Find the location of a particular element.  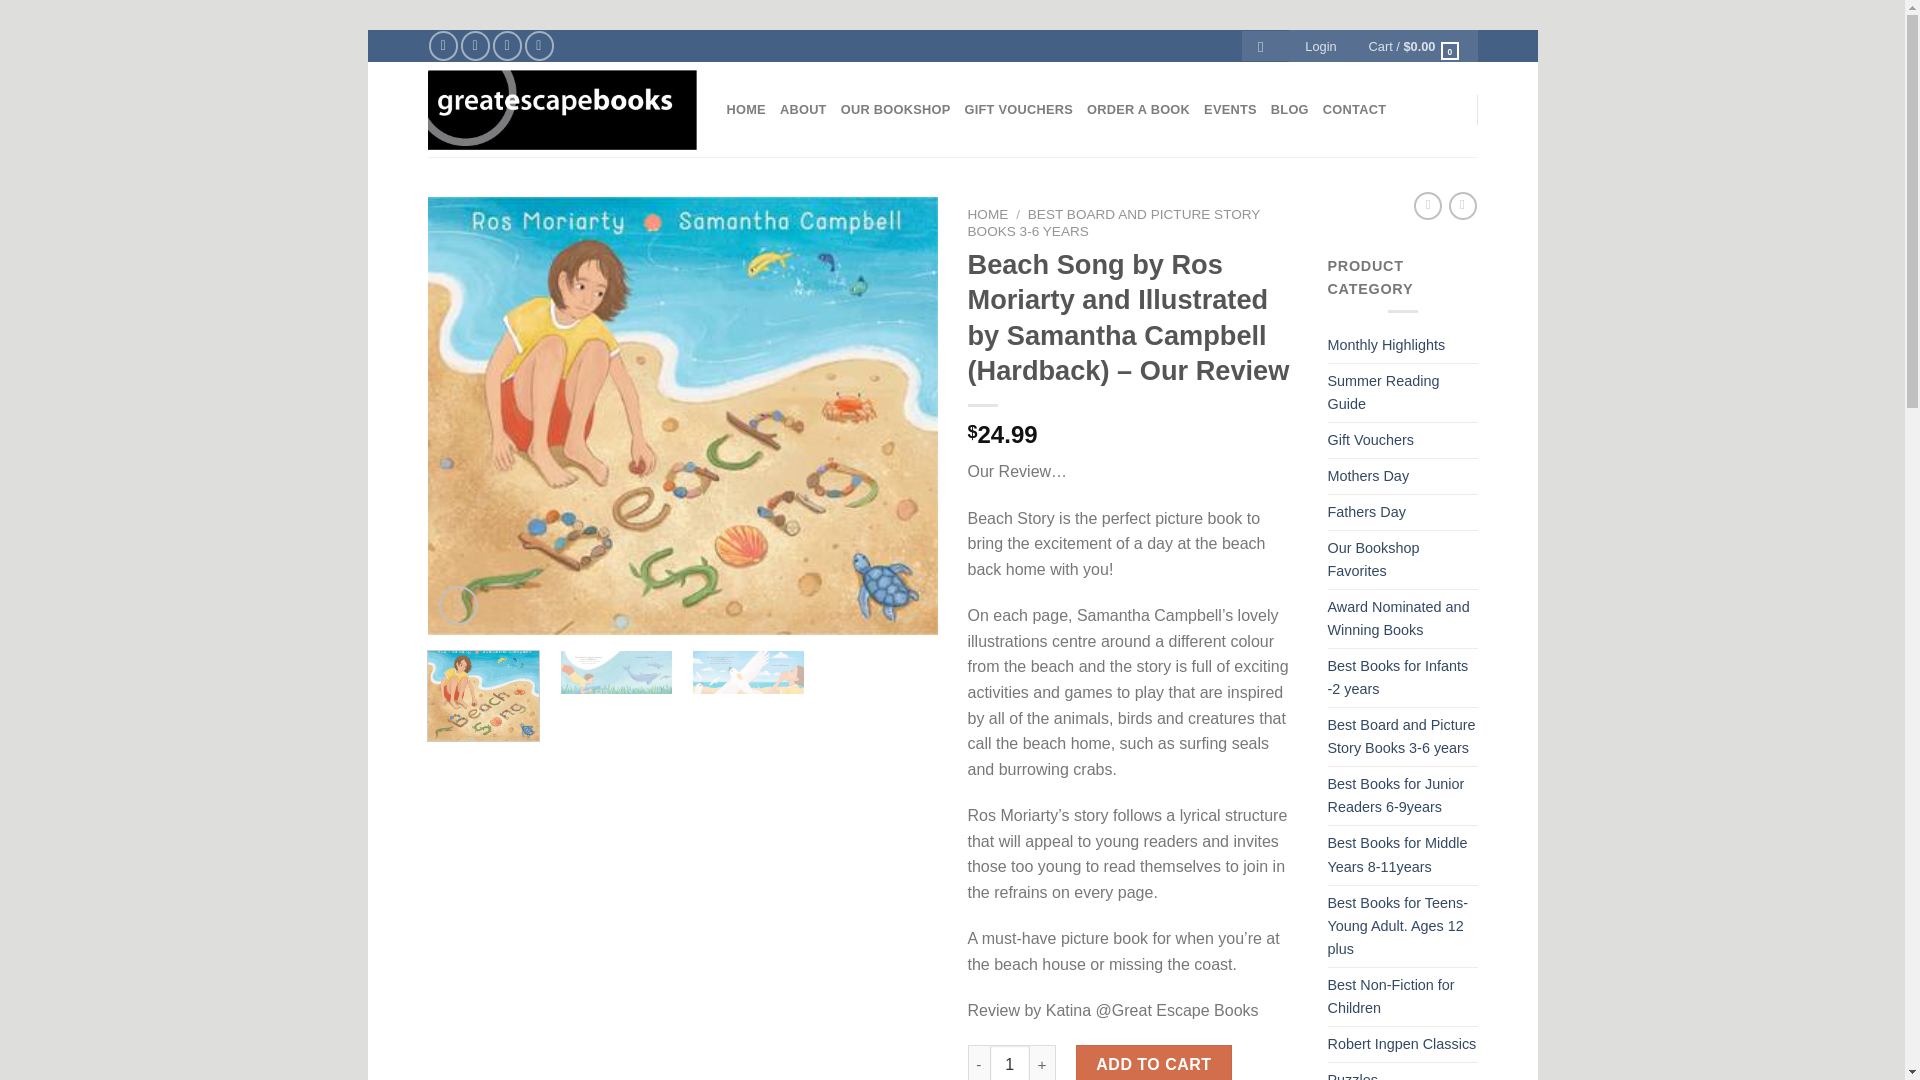

ABOUT is located at coordinates (803, 110).